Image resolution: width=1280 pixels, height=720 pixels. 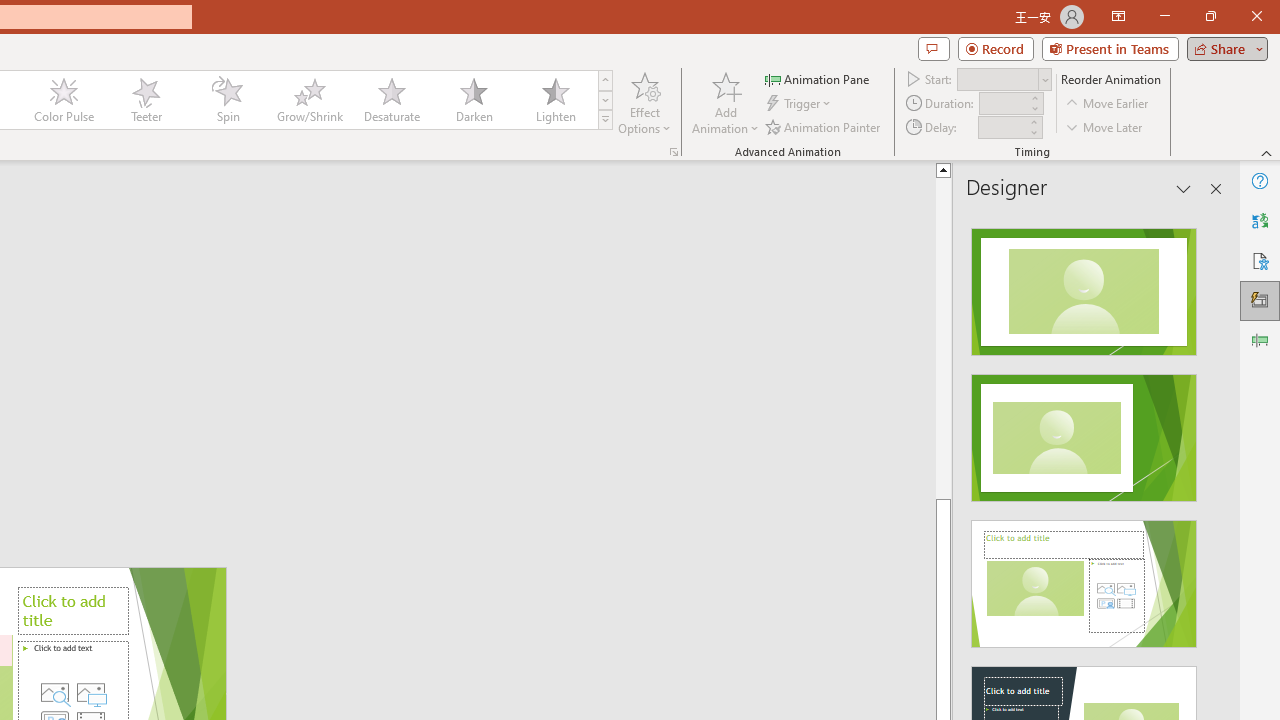 I want to click on Desaturate, so click(x=391, y=100).